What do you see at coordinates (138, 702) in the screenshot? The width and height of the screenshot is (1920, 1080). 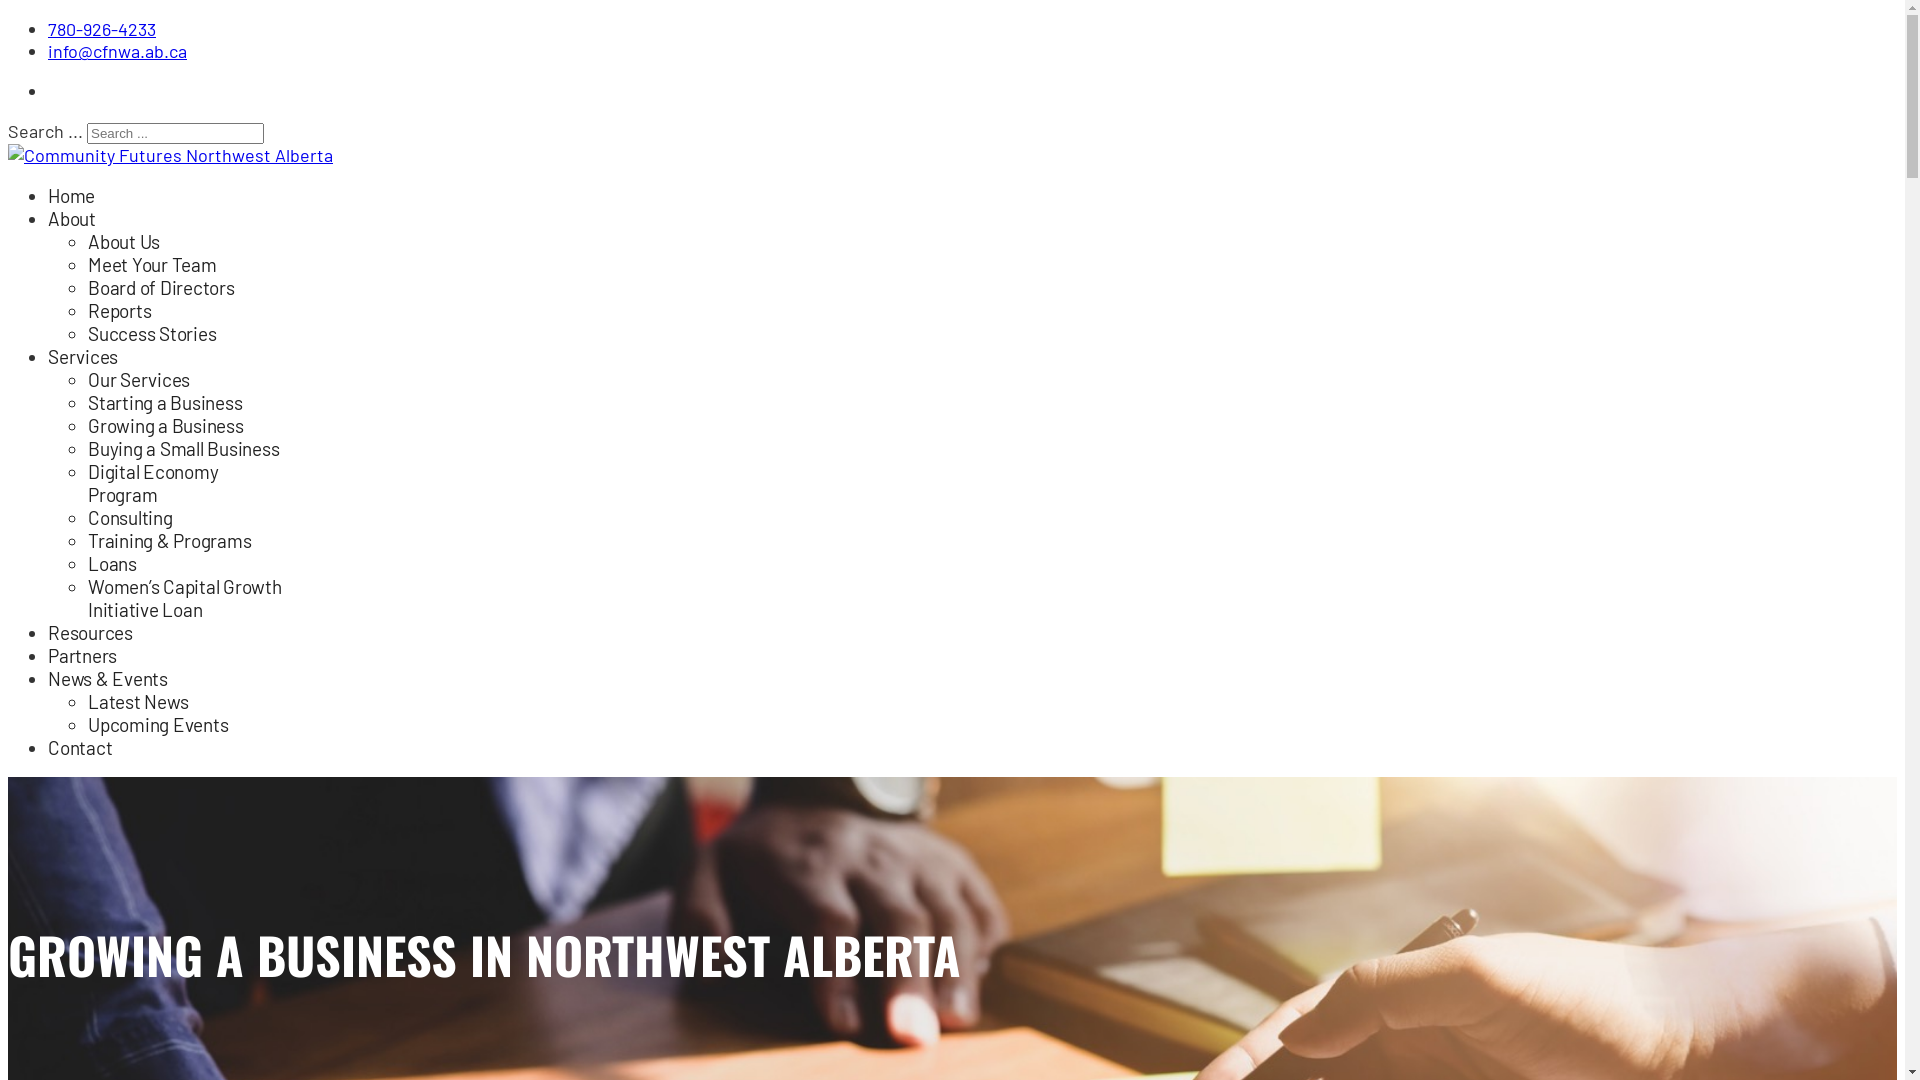 I see `Latest News` at bounding box center [138, 702].